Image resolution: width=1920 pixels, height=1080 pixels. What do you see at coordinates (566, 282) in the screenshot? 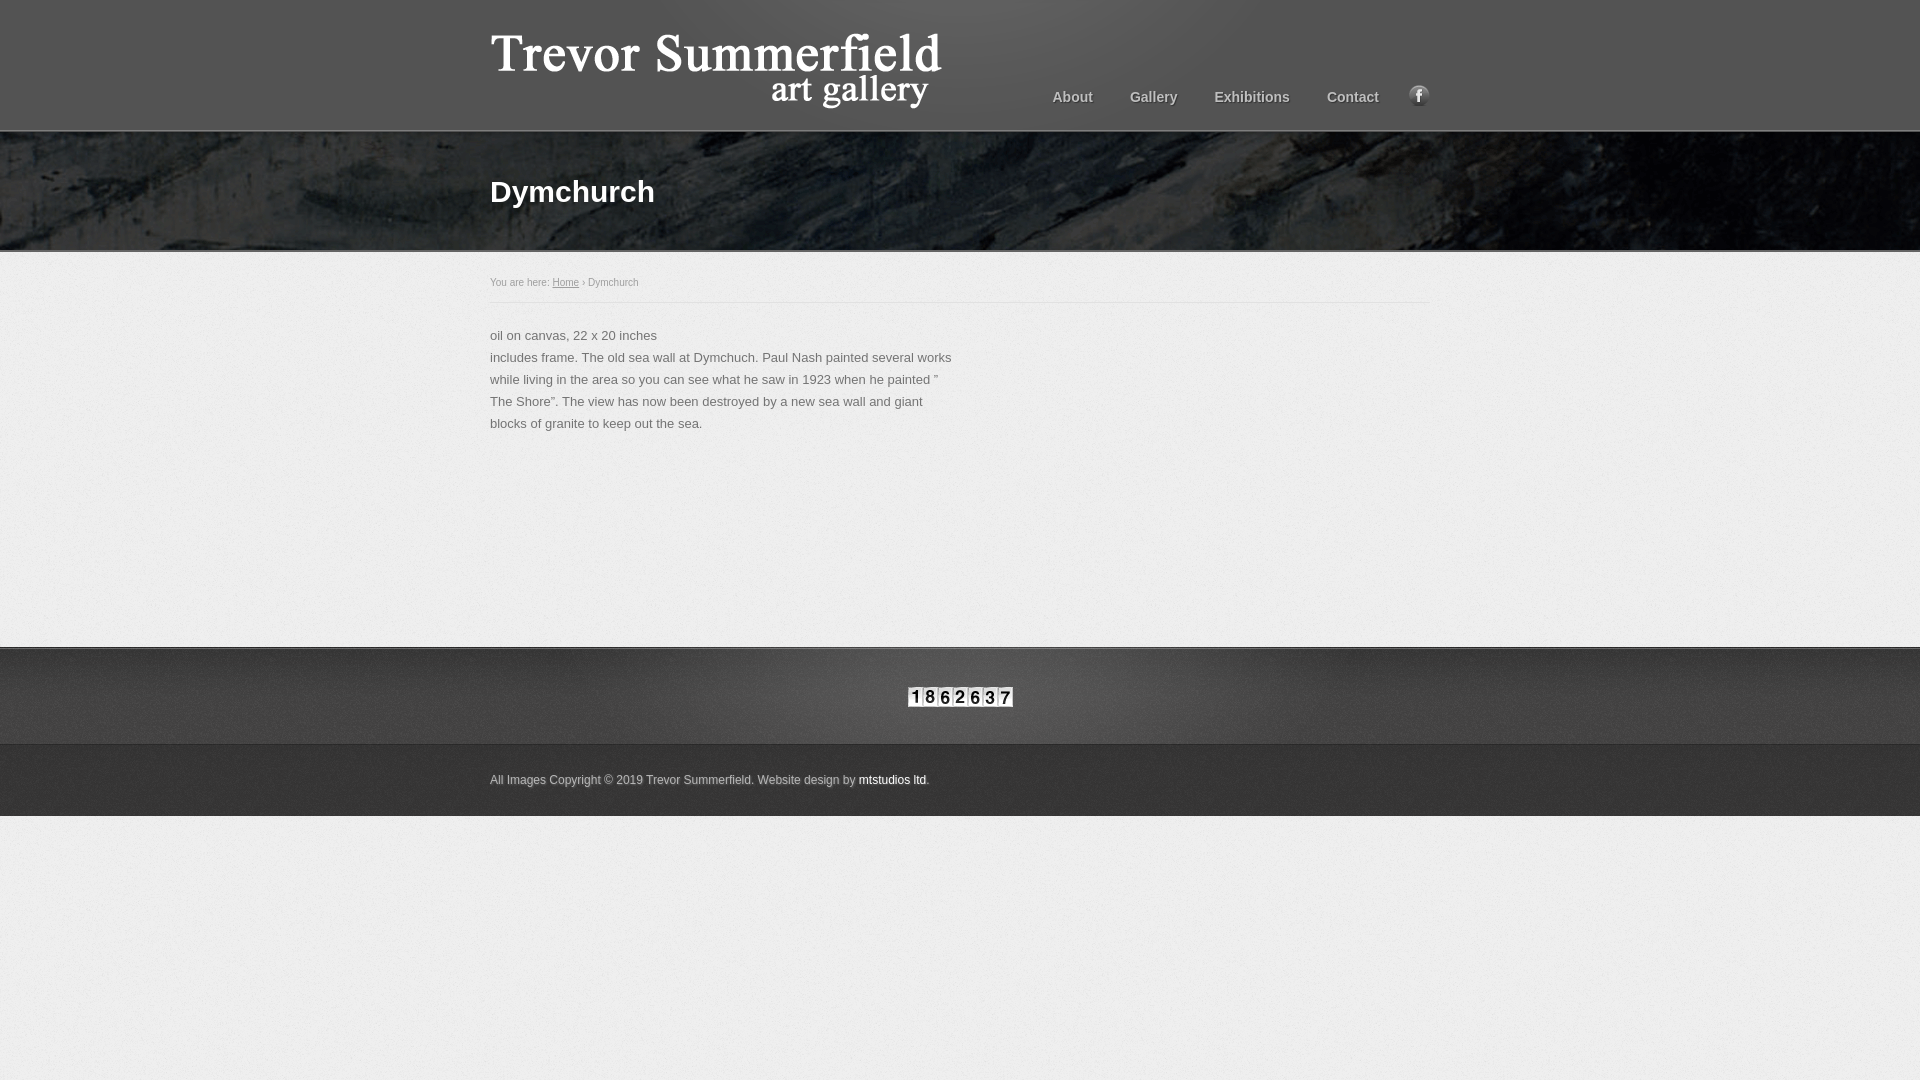
I see `Home` at bounding box center [566, 282].